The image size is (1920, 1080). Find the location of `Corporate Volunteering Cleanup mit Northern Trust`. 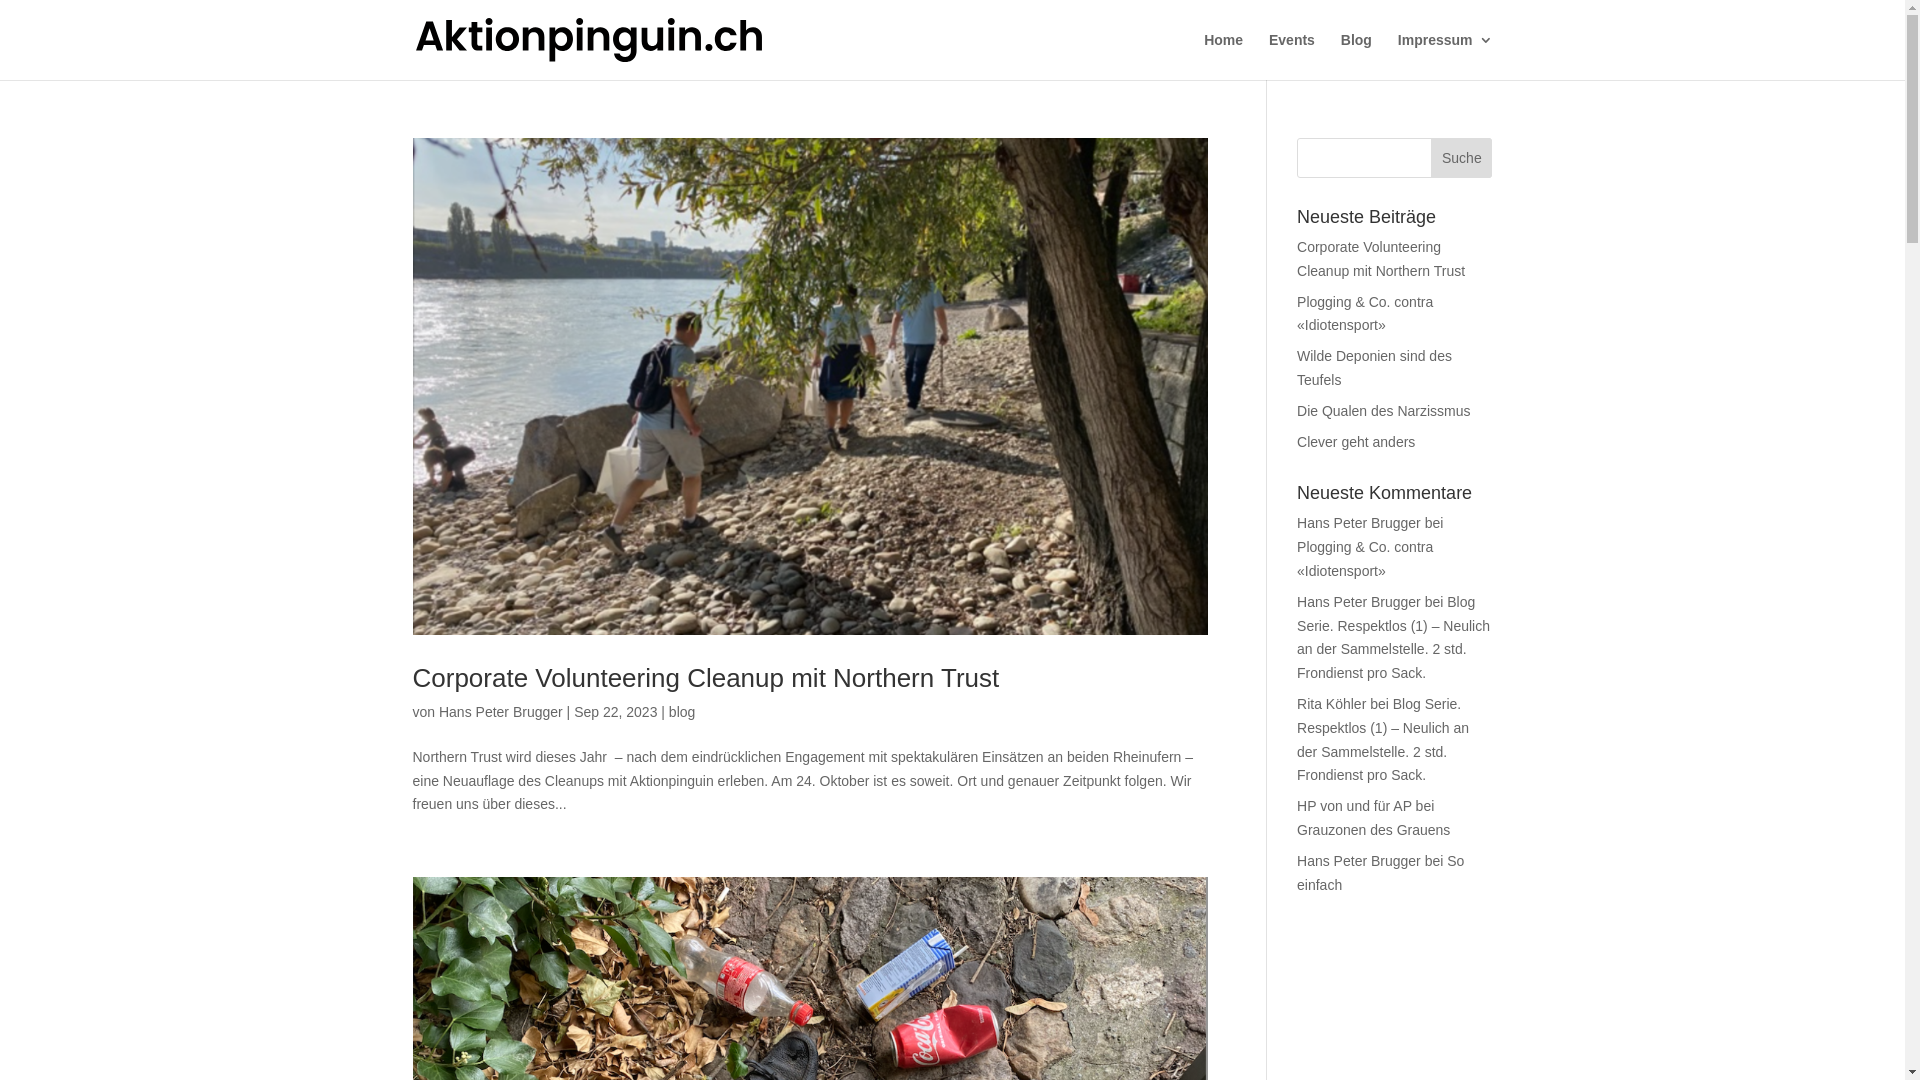

Corporate Volunteering Cleanup mit Northern Trust is located at coordinates (1381, 259).